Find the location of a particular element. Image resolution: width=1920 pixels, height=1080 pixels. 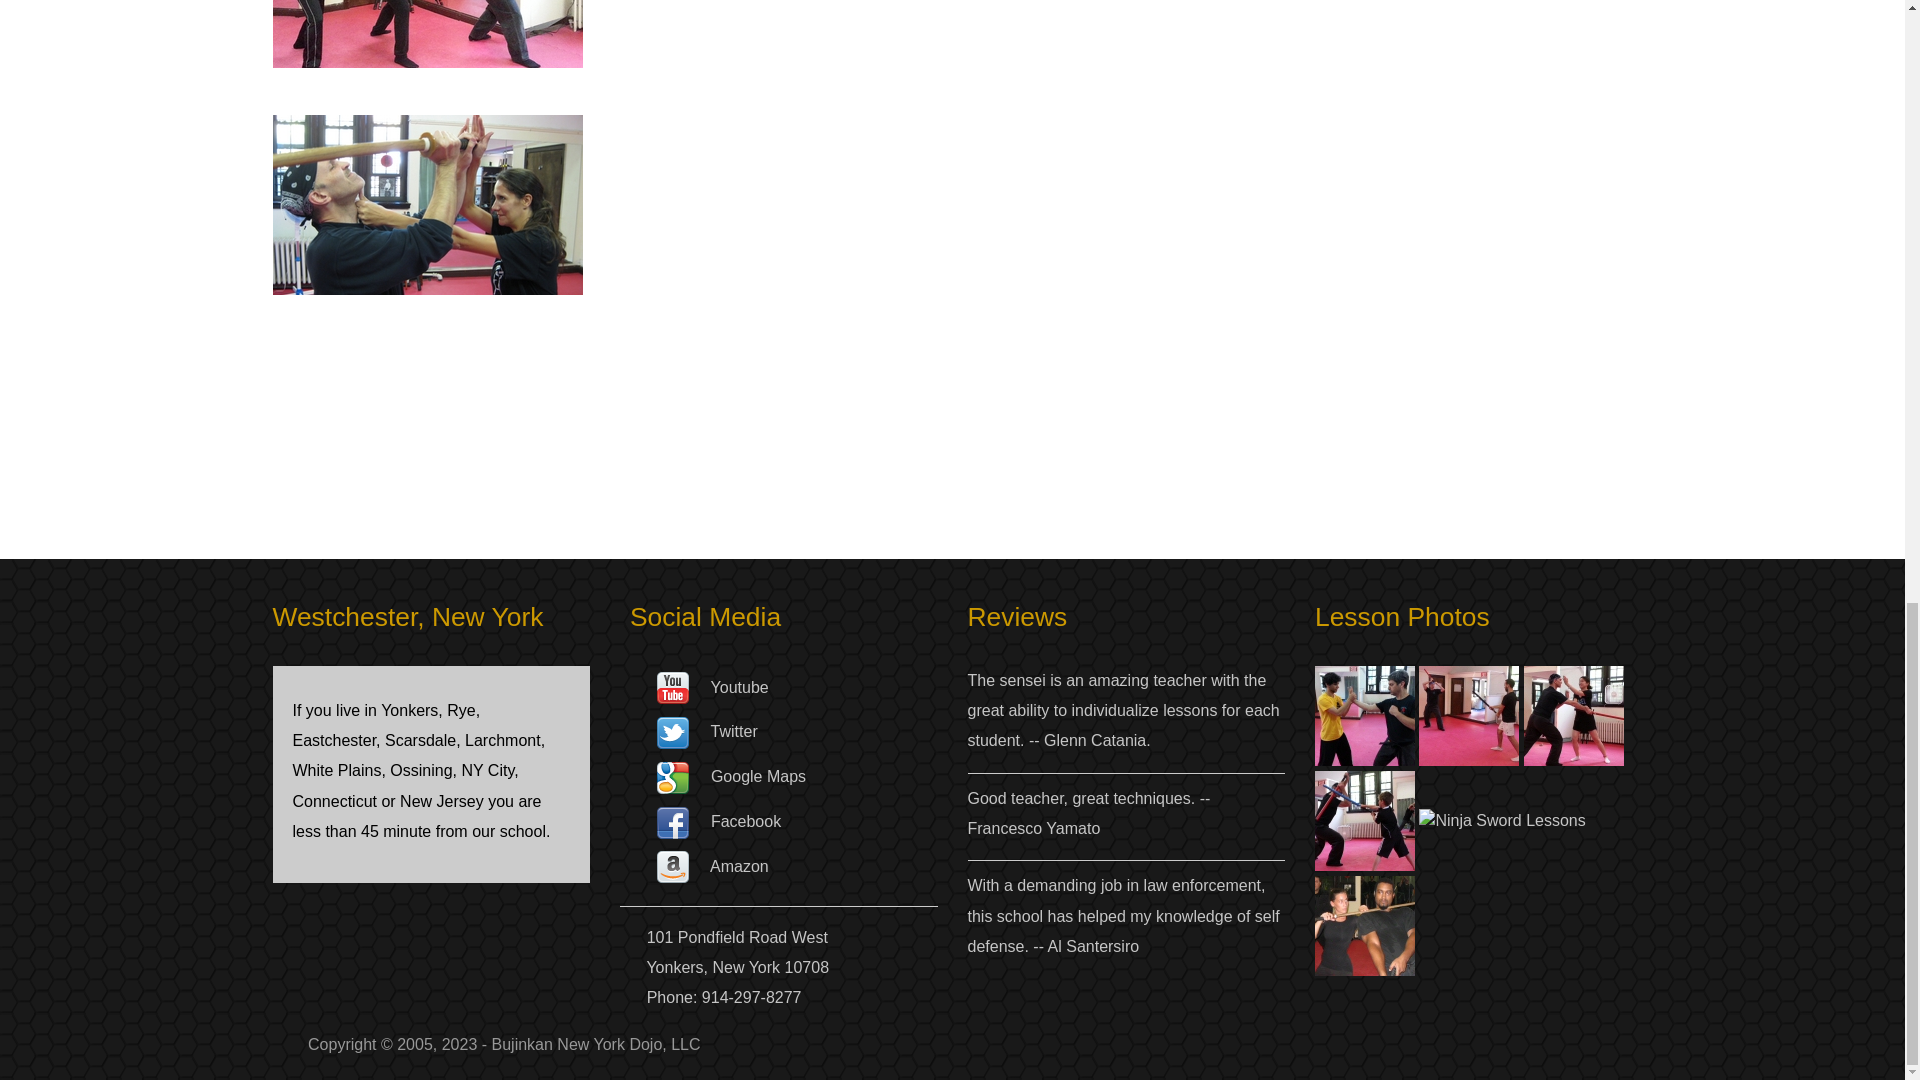

Like our FB page is located at coordinates (672, 822).